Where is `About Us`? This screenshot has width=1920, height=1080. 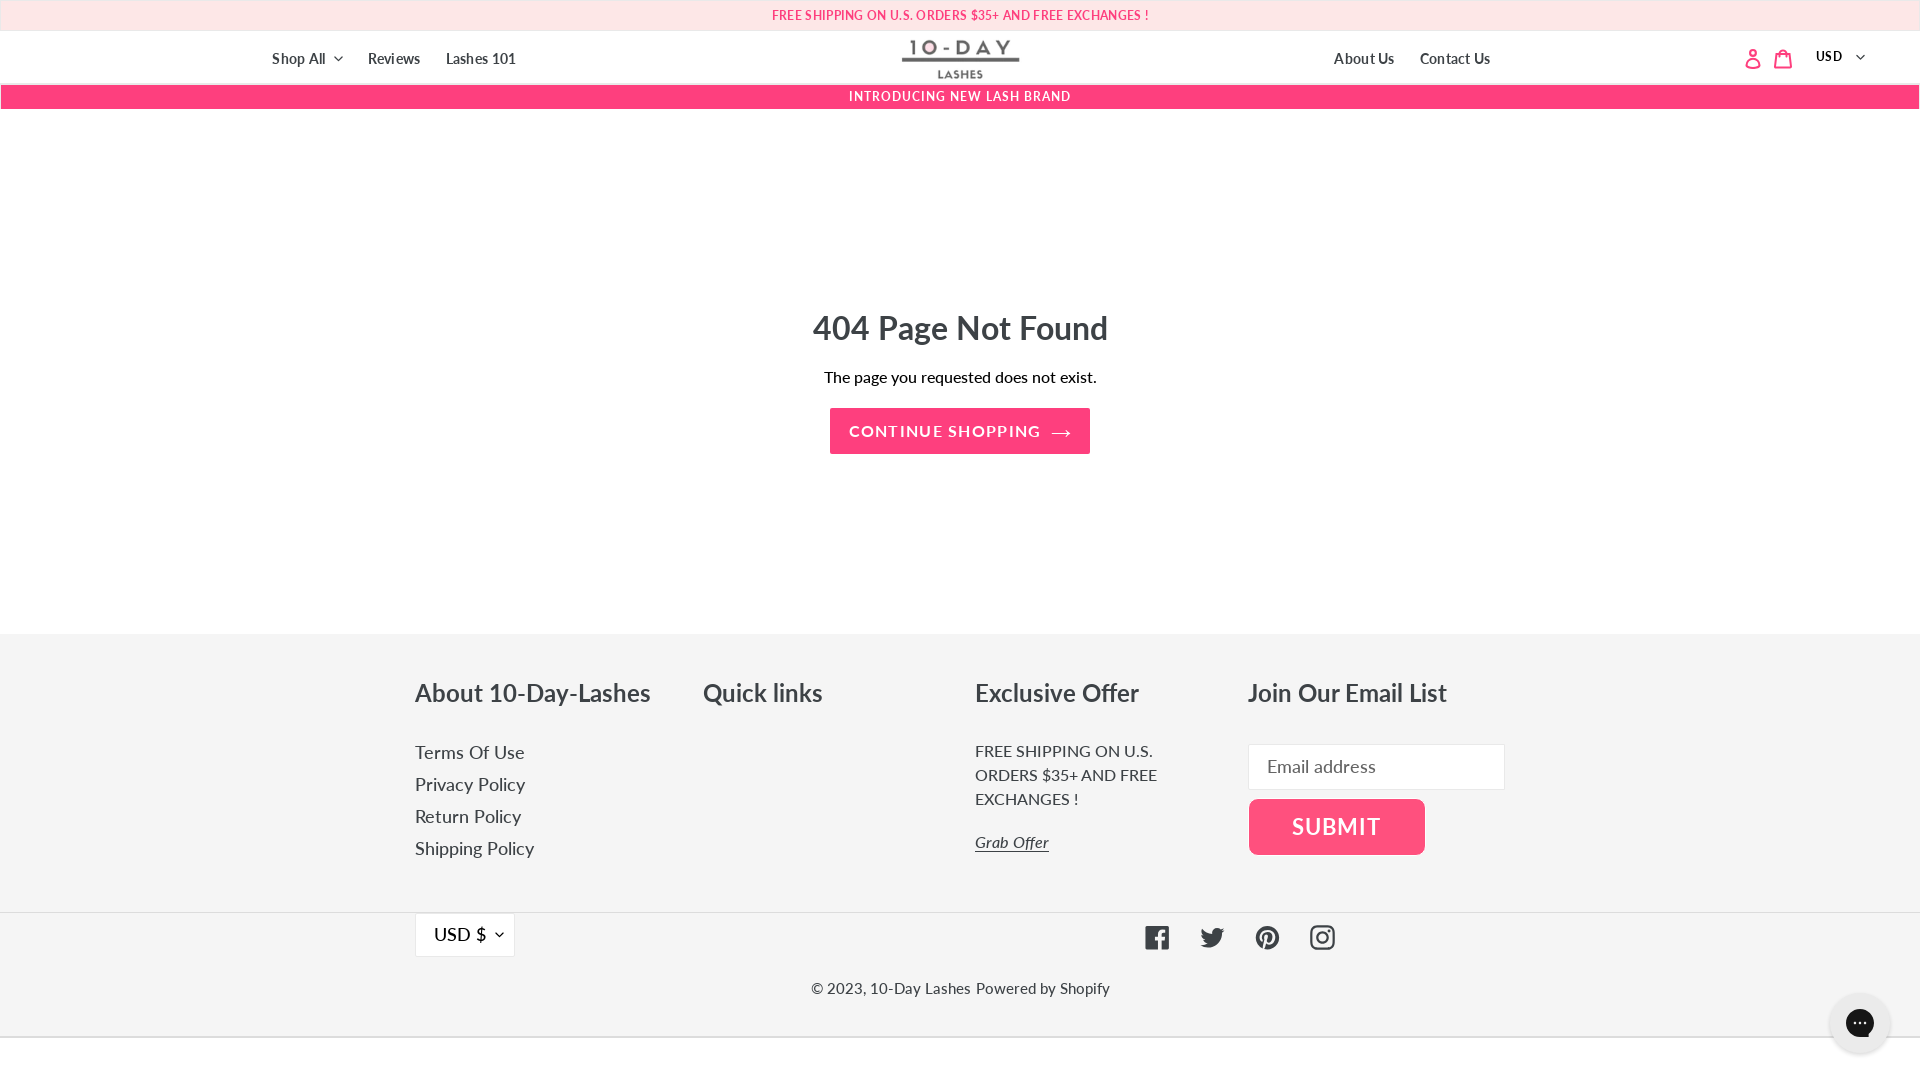
About Us is located at coordinates (1364, 56).